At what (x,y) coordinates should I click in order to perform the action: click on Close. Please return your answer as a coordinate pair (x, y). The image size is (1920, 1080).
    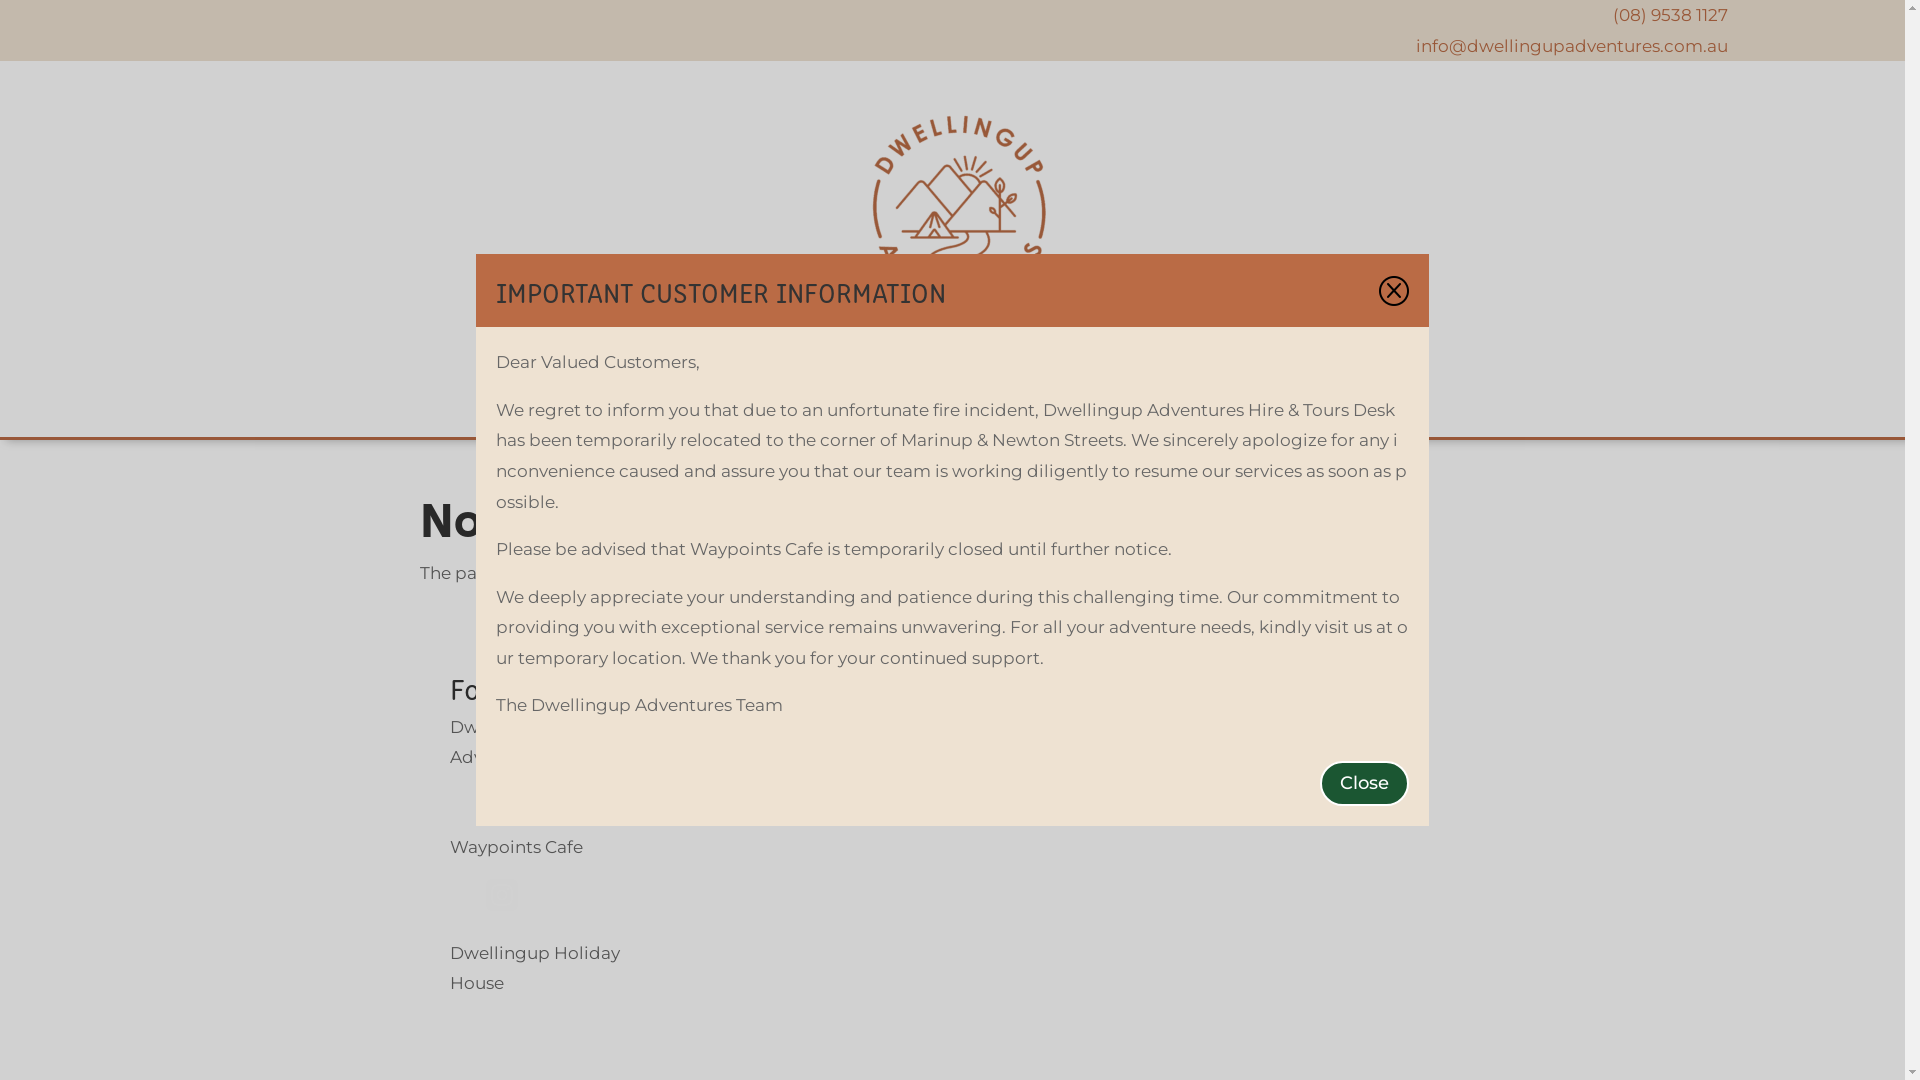
    Looking at the image, I should click on (1364, 784).